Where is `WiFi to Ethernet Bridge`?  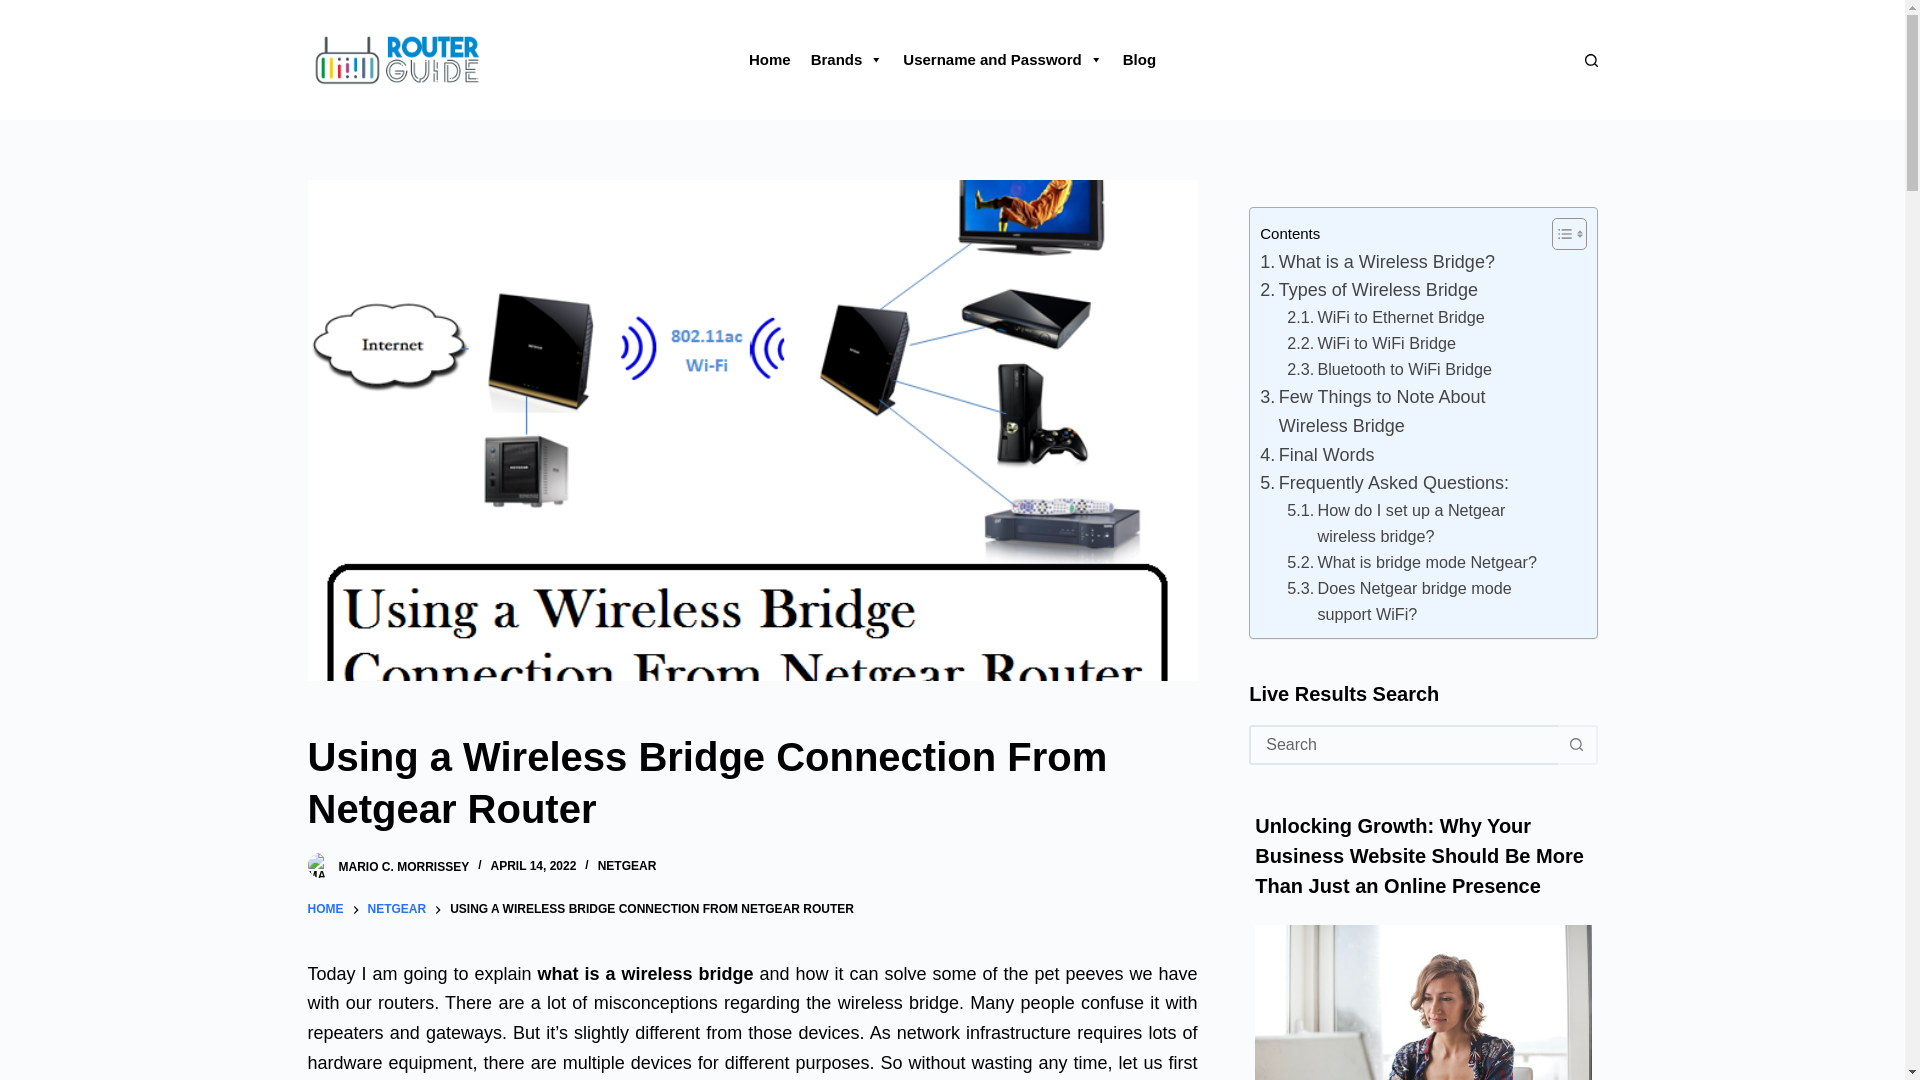 WiFi to Ethernet Bridge is located at coordinates (1385, 317).